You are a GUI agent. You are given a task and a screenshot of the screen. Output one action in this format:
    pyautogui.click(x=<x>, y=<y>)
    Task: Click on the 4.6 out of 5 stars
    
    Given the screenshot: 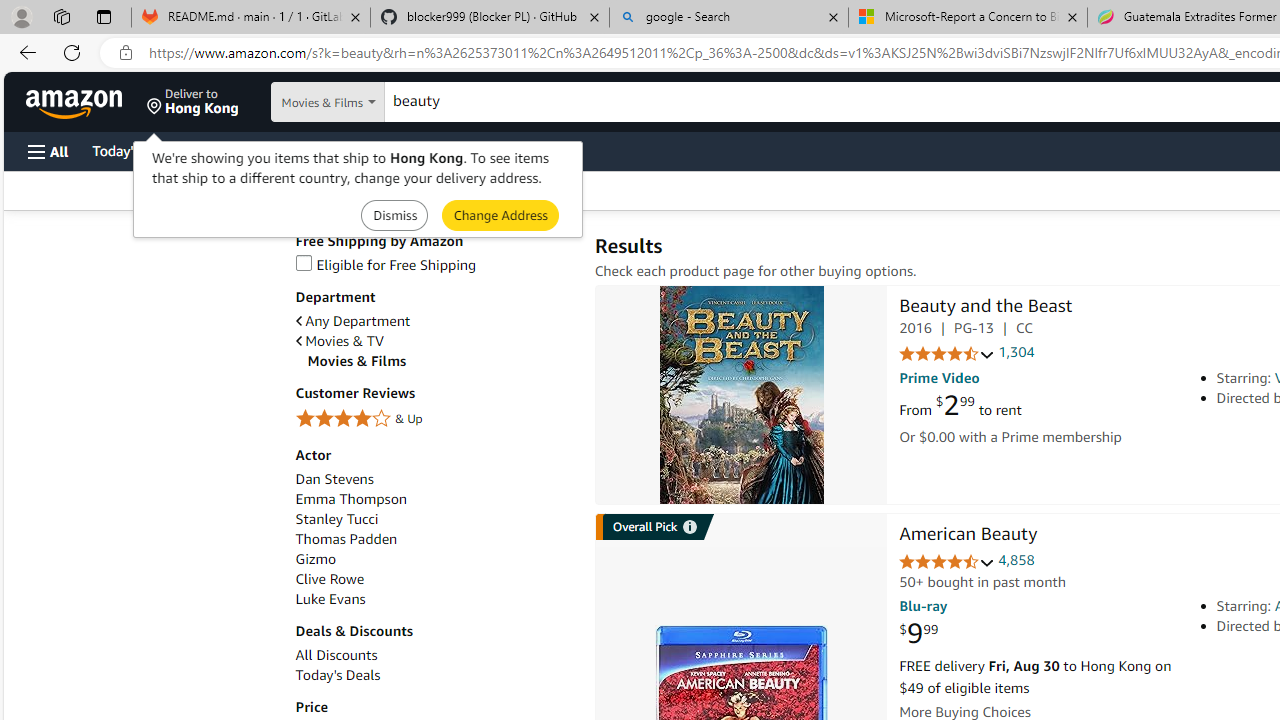 What is the action you would take?
    pyautogui.click(x=946, y=562)
    